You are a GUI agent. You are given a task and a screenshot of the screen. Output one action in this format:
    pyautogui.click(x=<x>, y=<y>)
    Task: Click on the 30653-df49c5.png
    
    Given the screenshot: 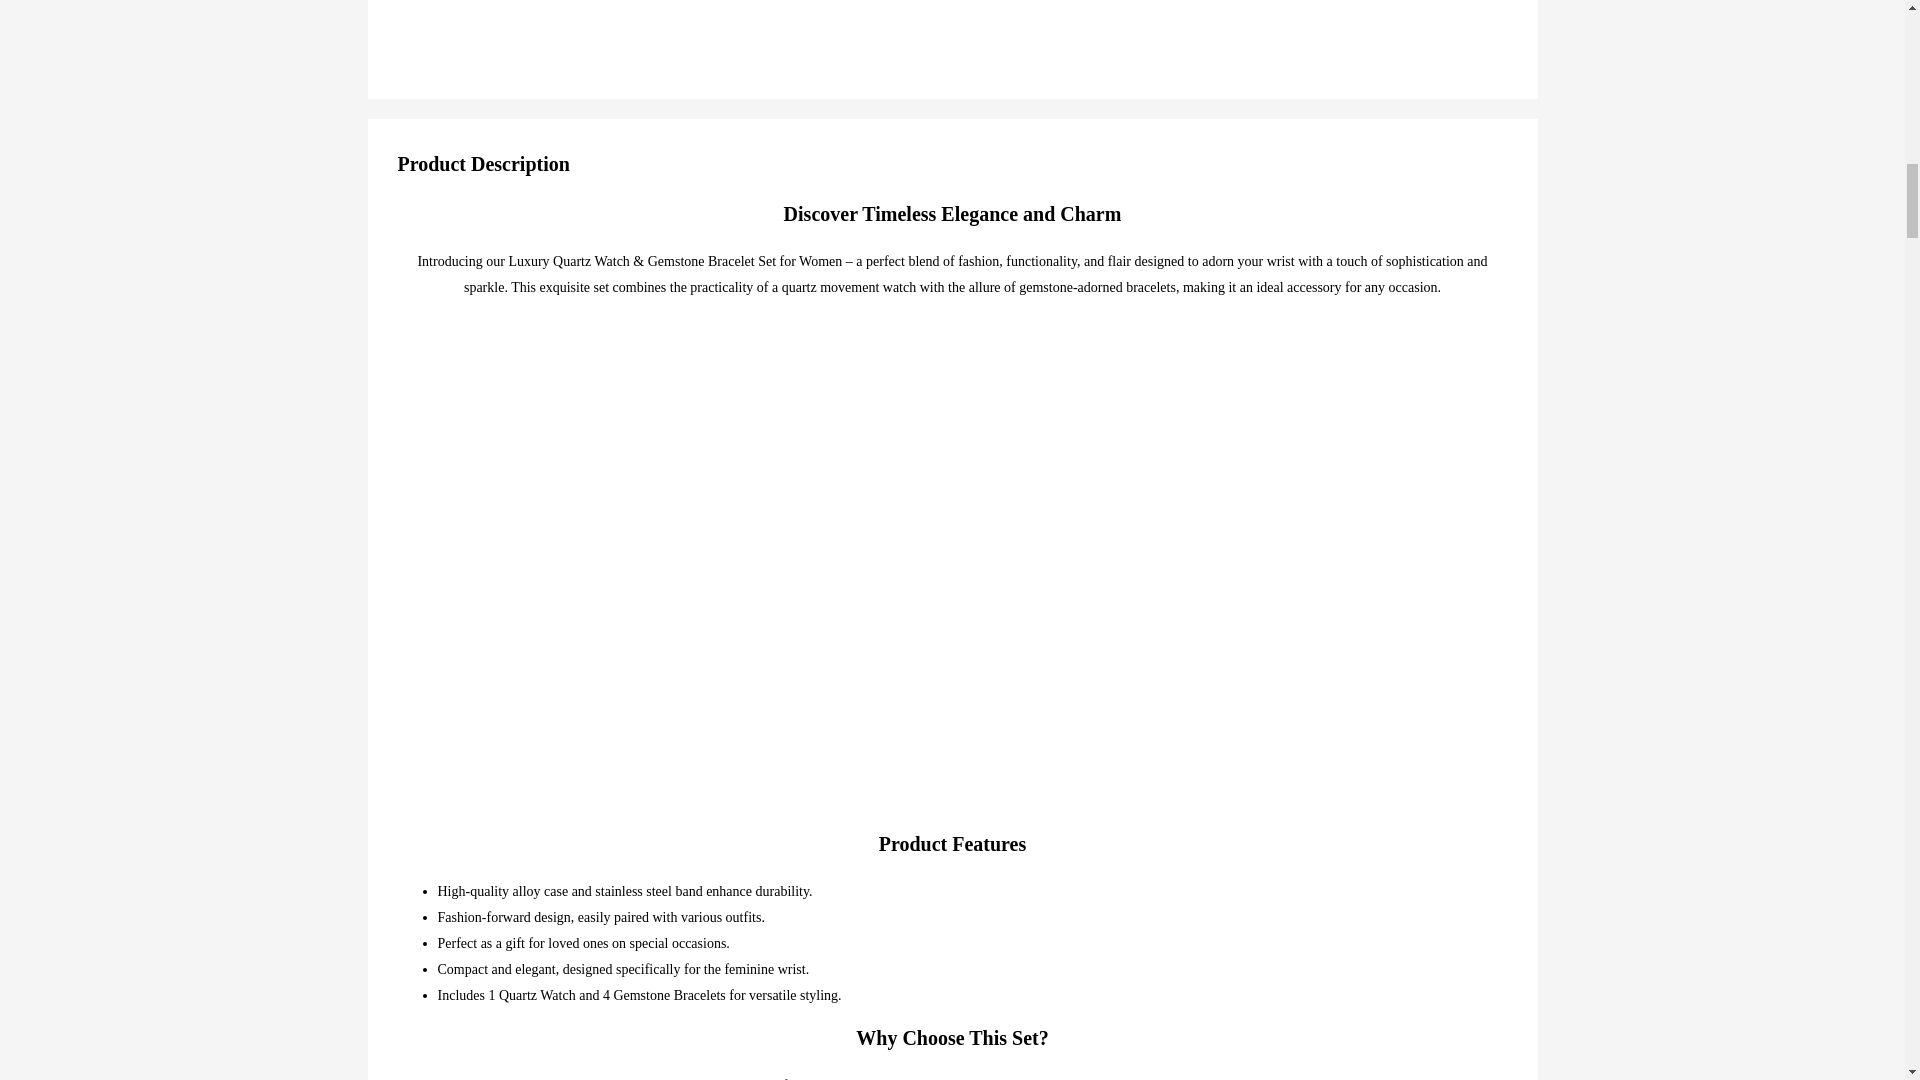 What is the action you would take?
    pyautogui.click(x=646, y=19)
    